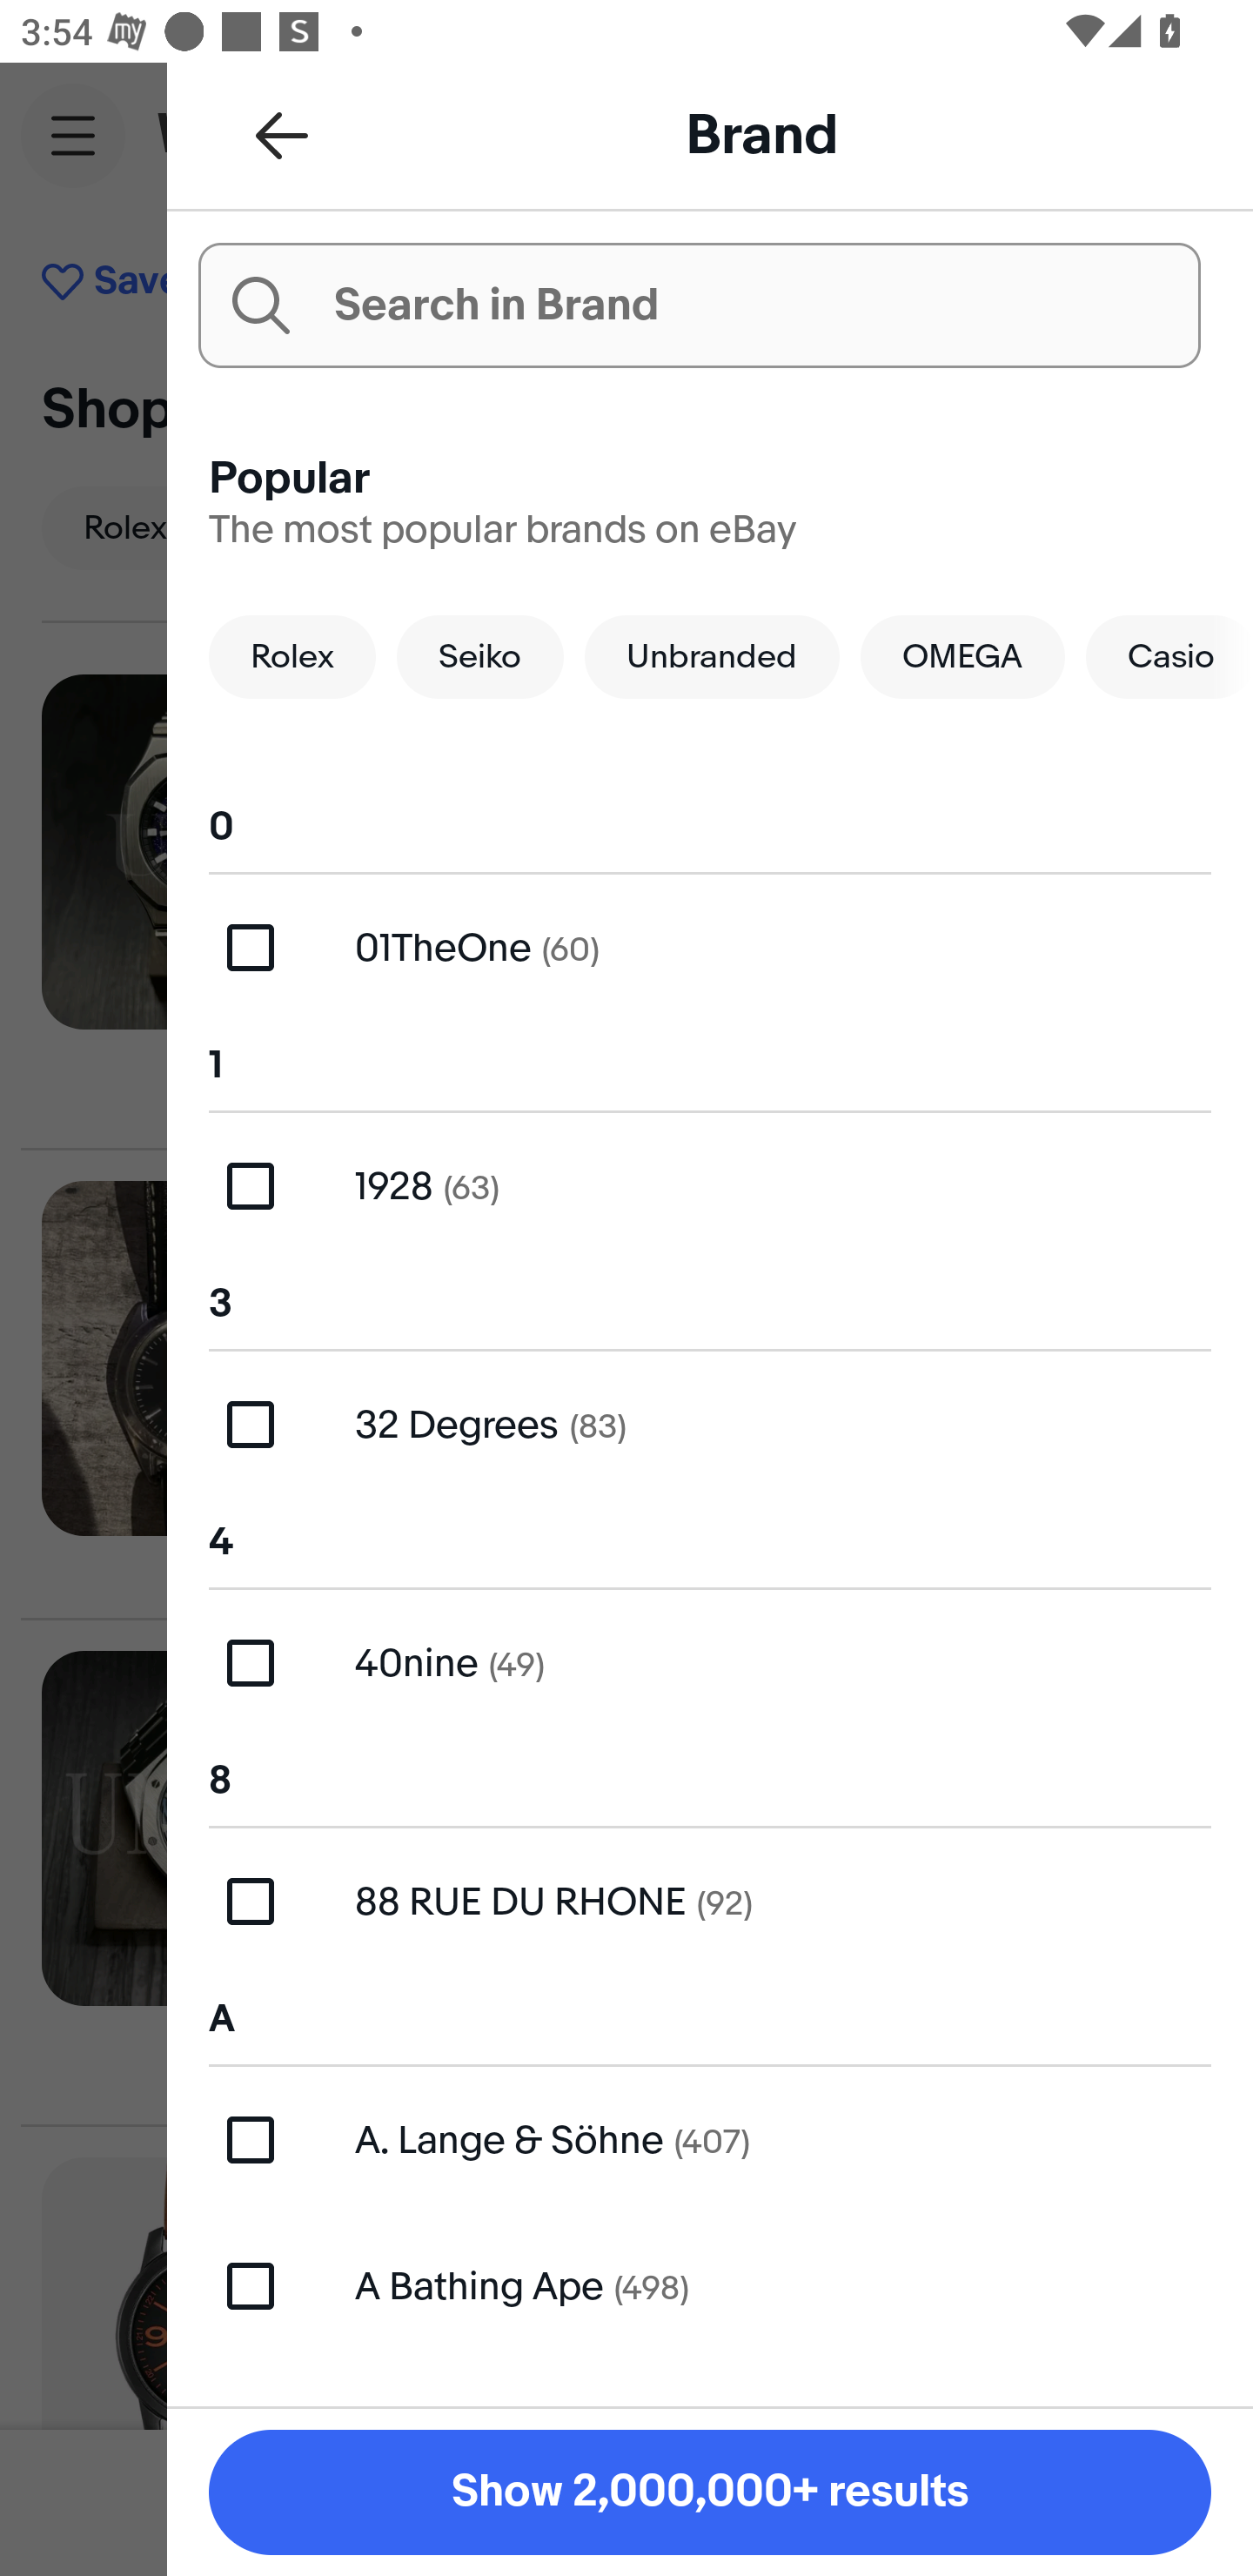 Image resolution: width=1253 pixels, height=2576 pixels. I want to click on Rolex, so click(292, 656).